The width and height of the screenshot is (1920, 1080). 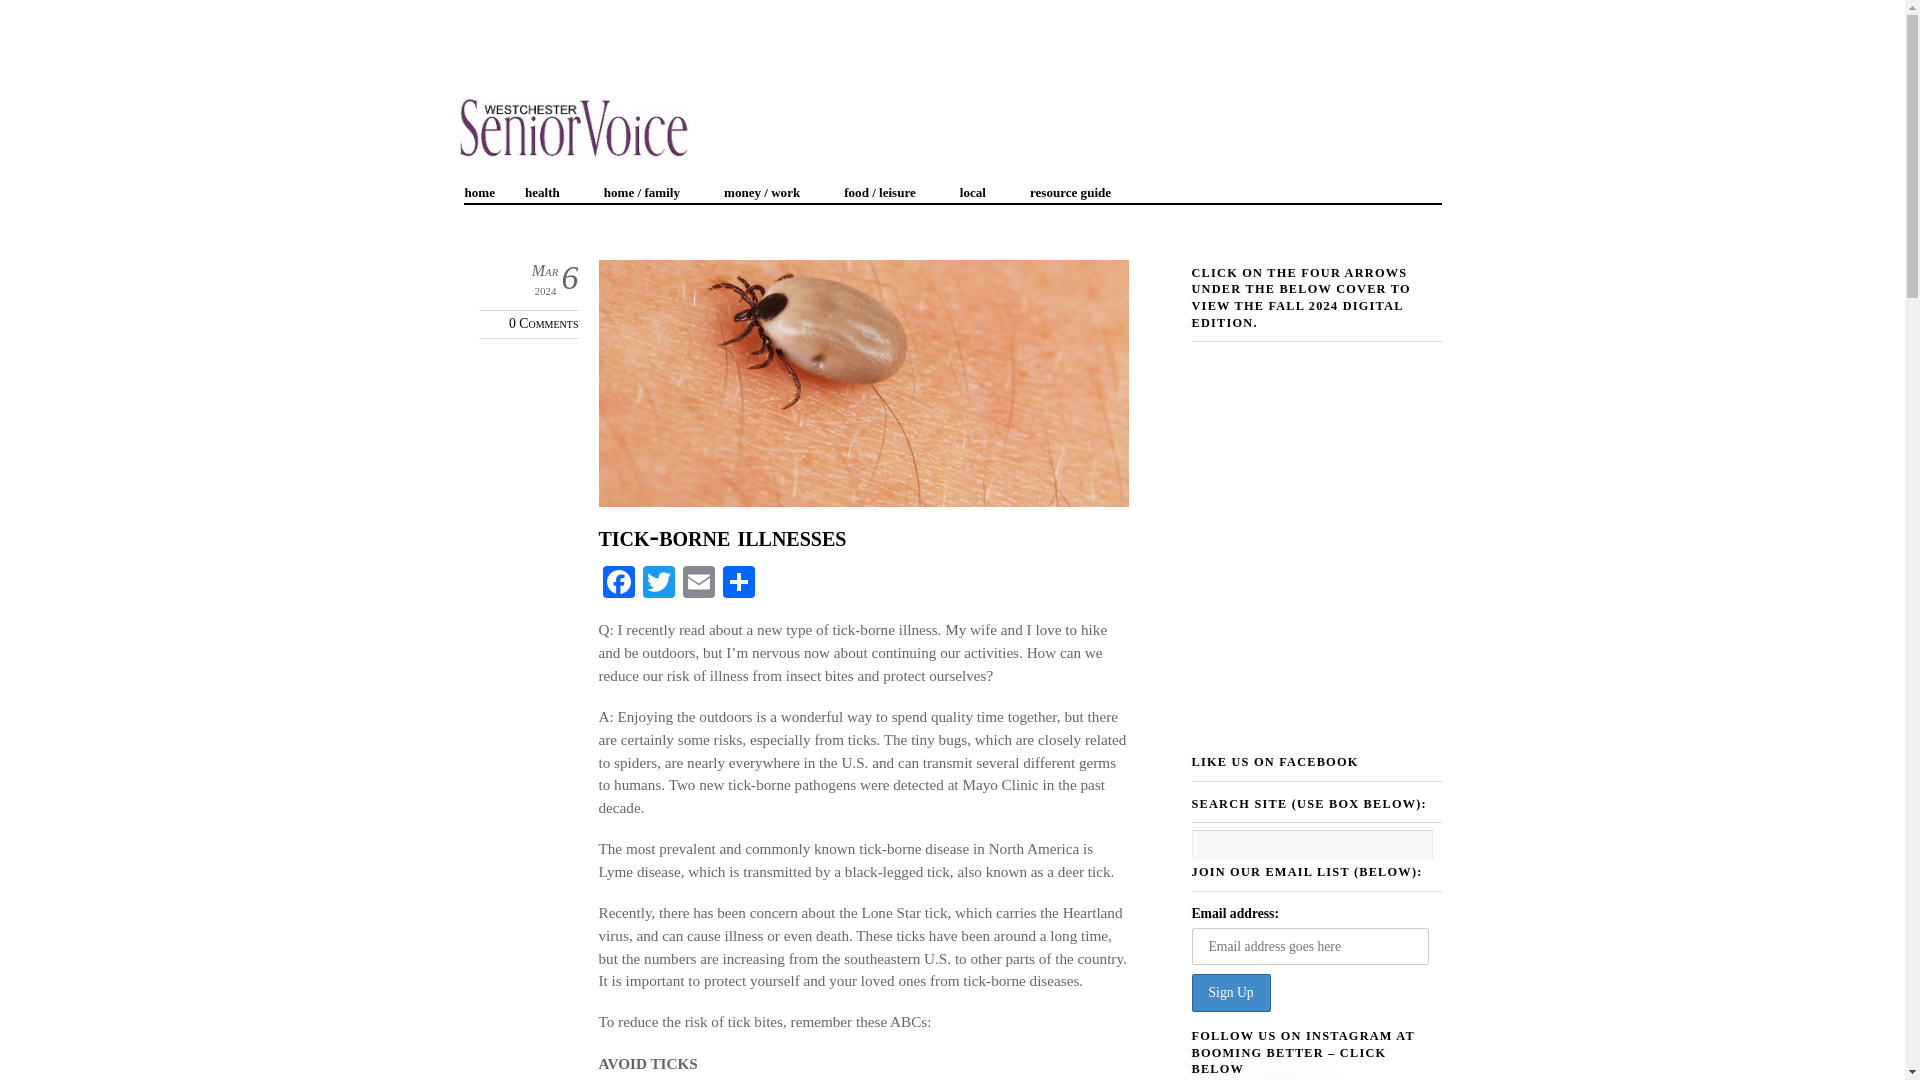 I want to click on Search, so click(x=1312, y=844).